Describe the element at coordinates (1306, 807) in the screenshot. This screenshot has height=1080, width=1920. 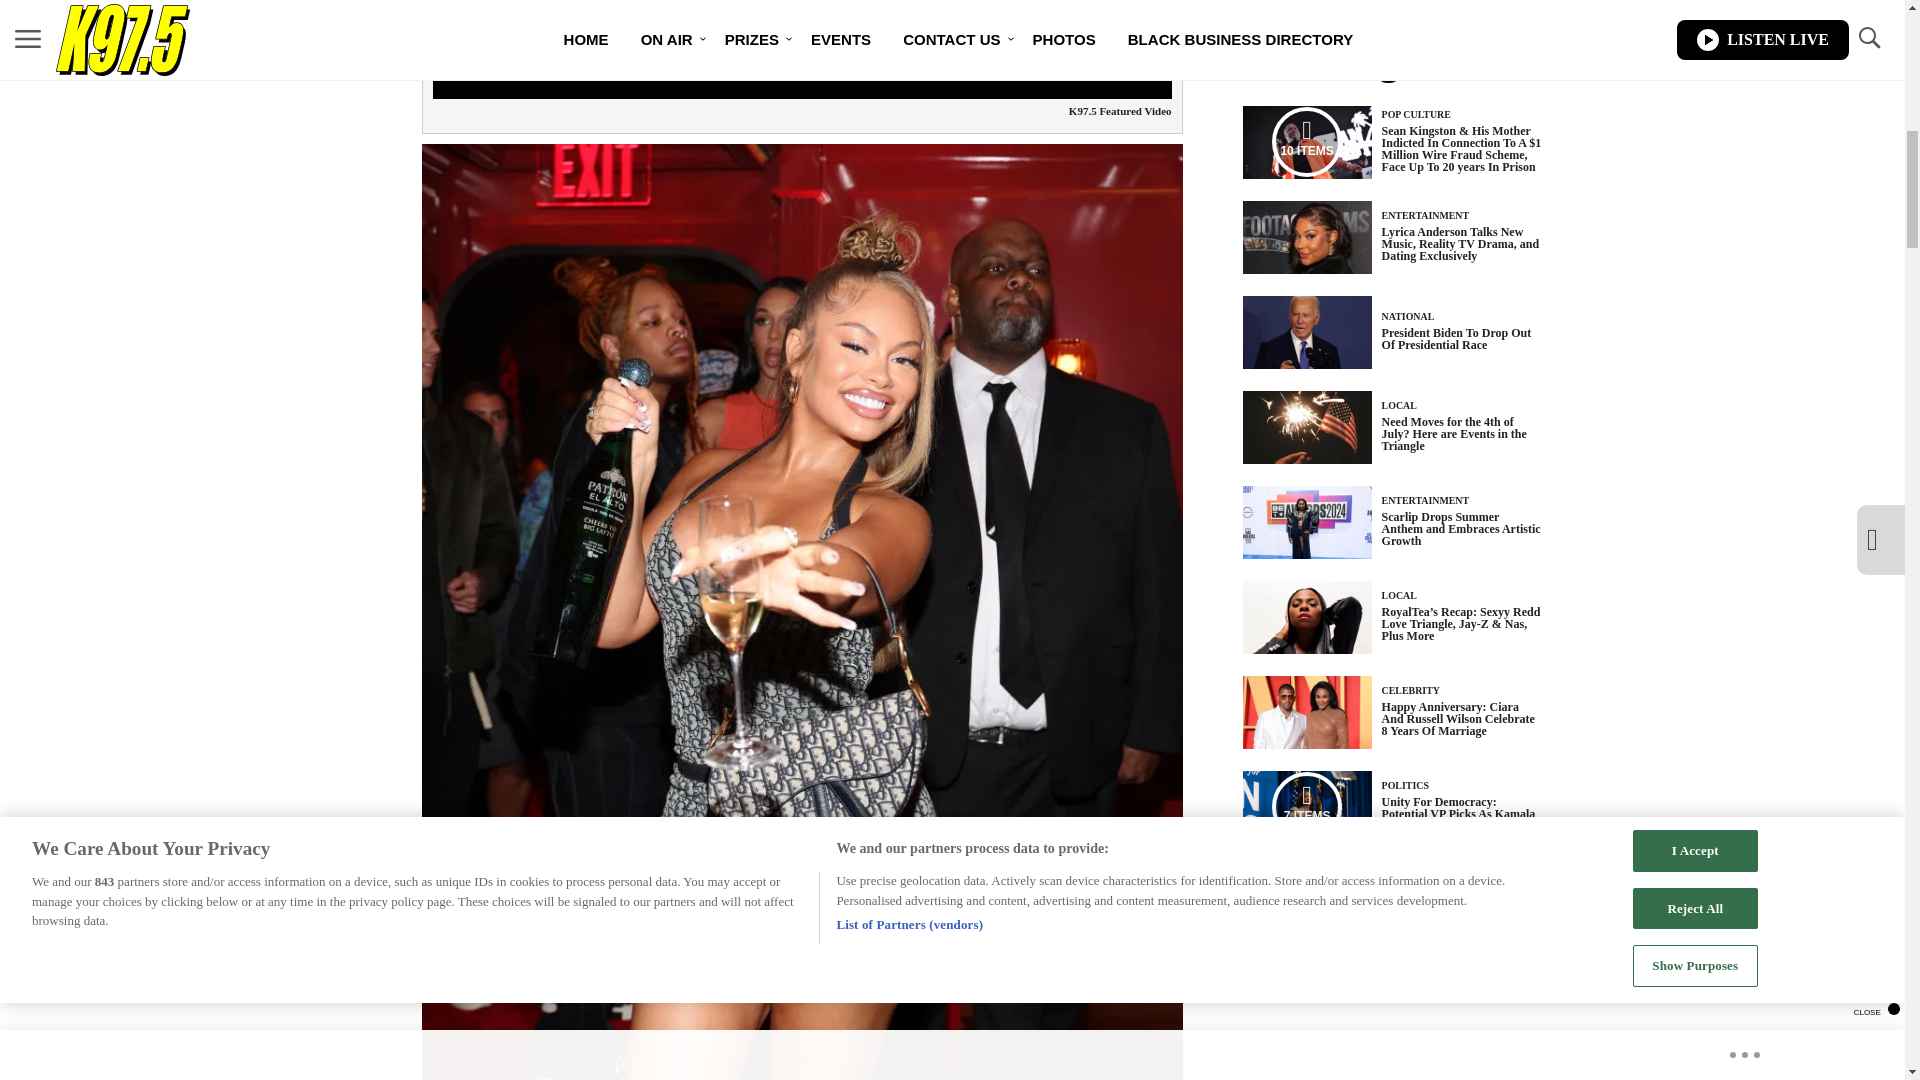
I see `Media Playlist` at that location.